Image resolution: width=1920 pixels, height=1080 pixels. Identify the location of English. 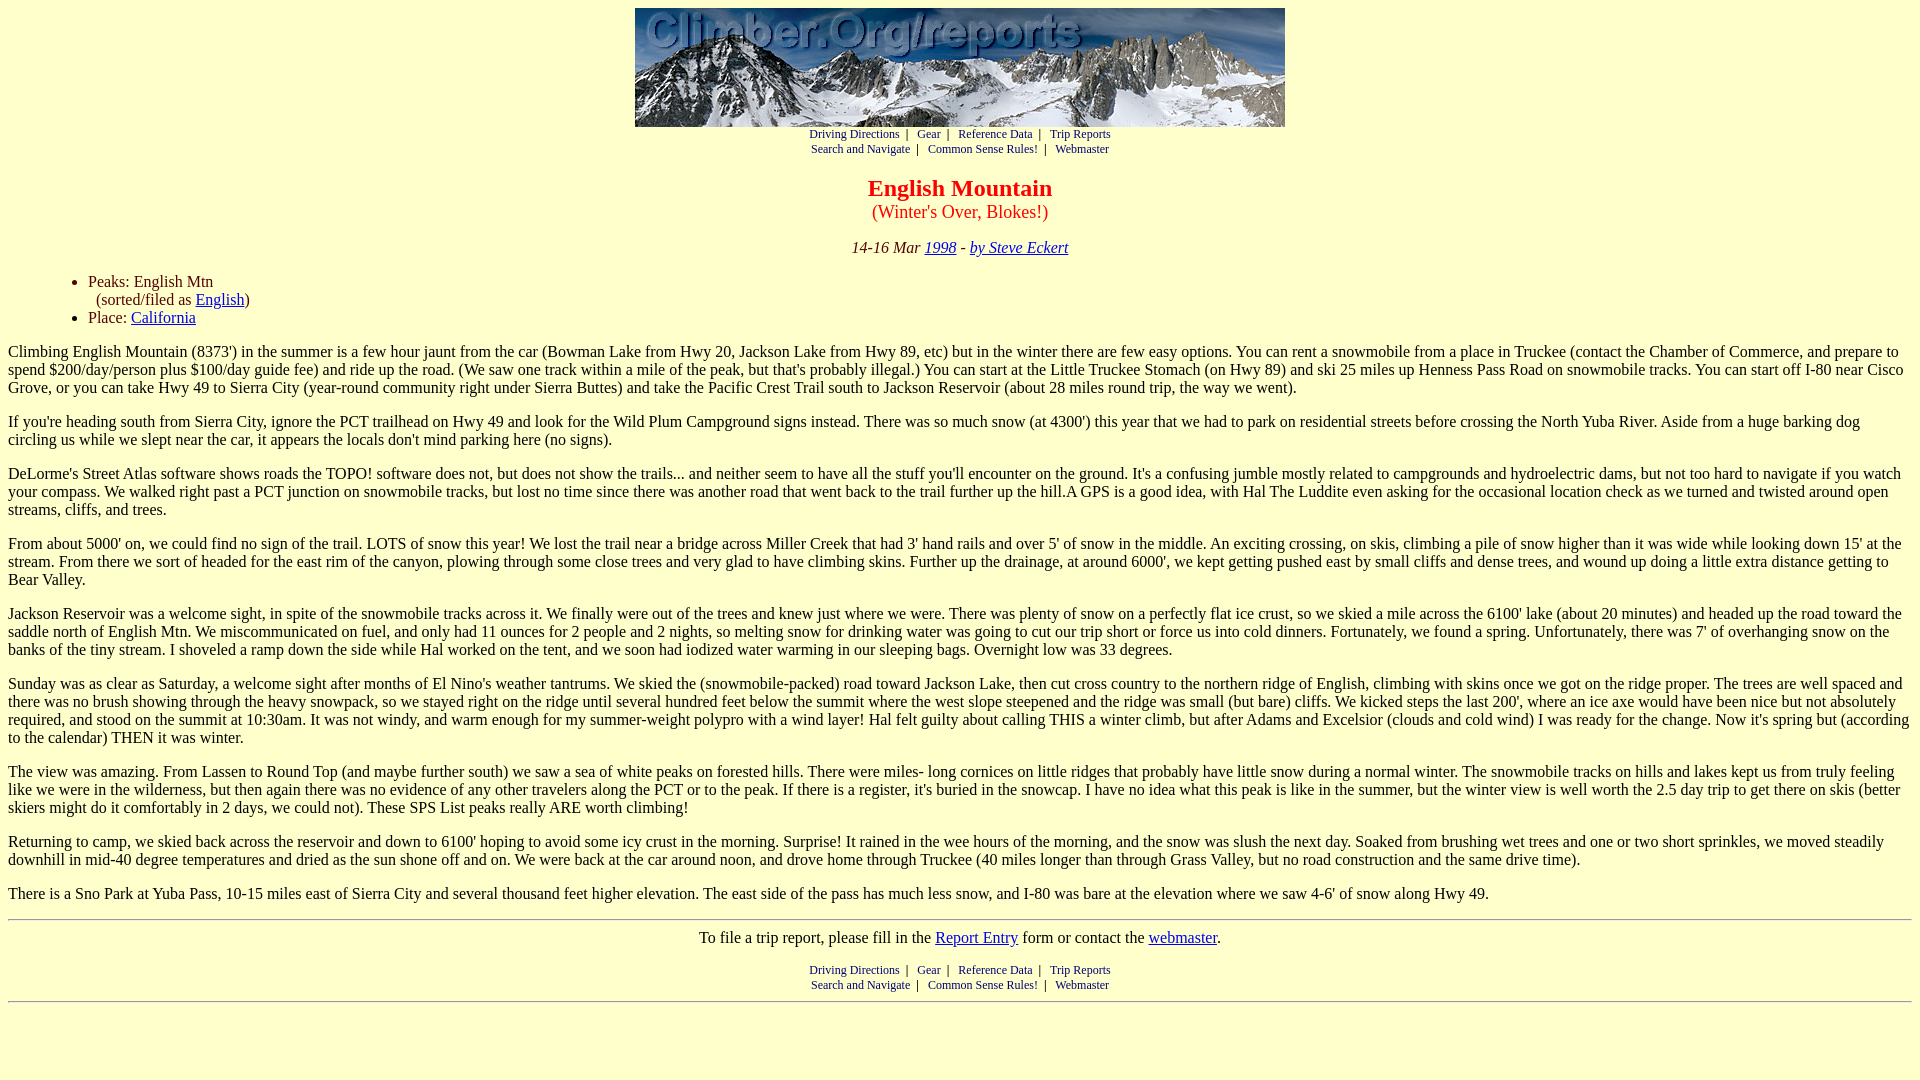
(220, 298).